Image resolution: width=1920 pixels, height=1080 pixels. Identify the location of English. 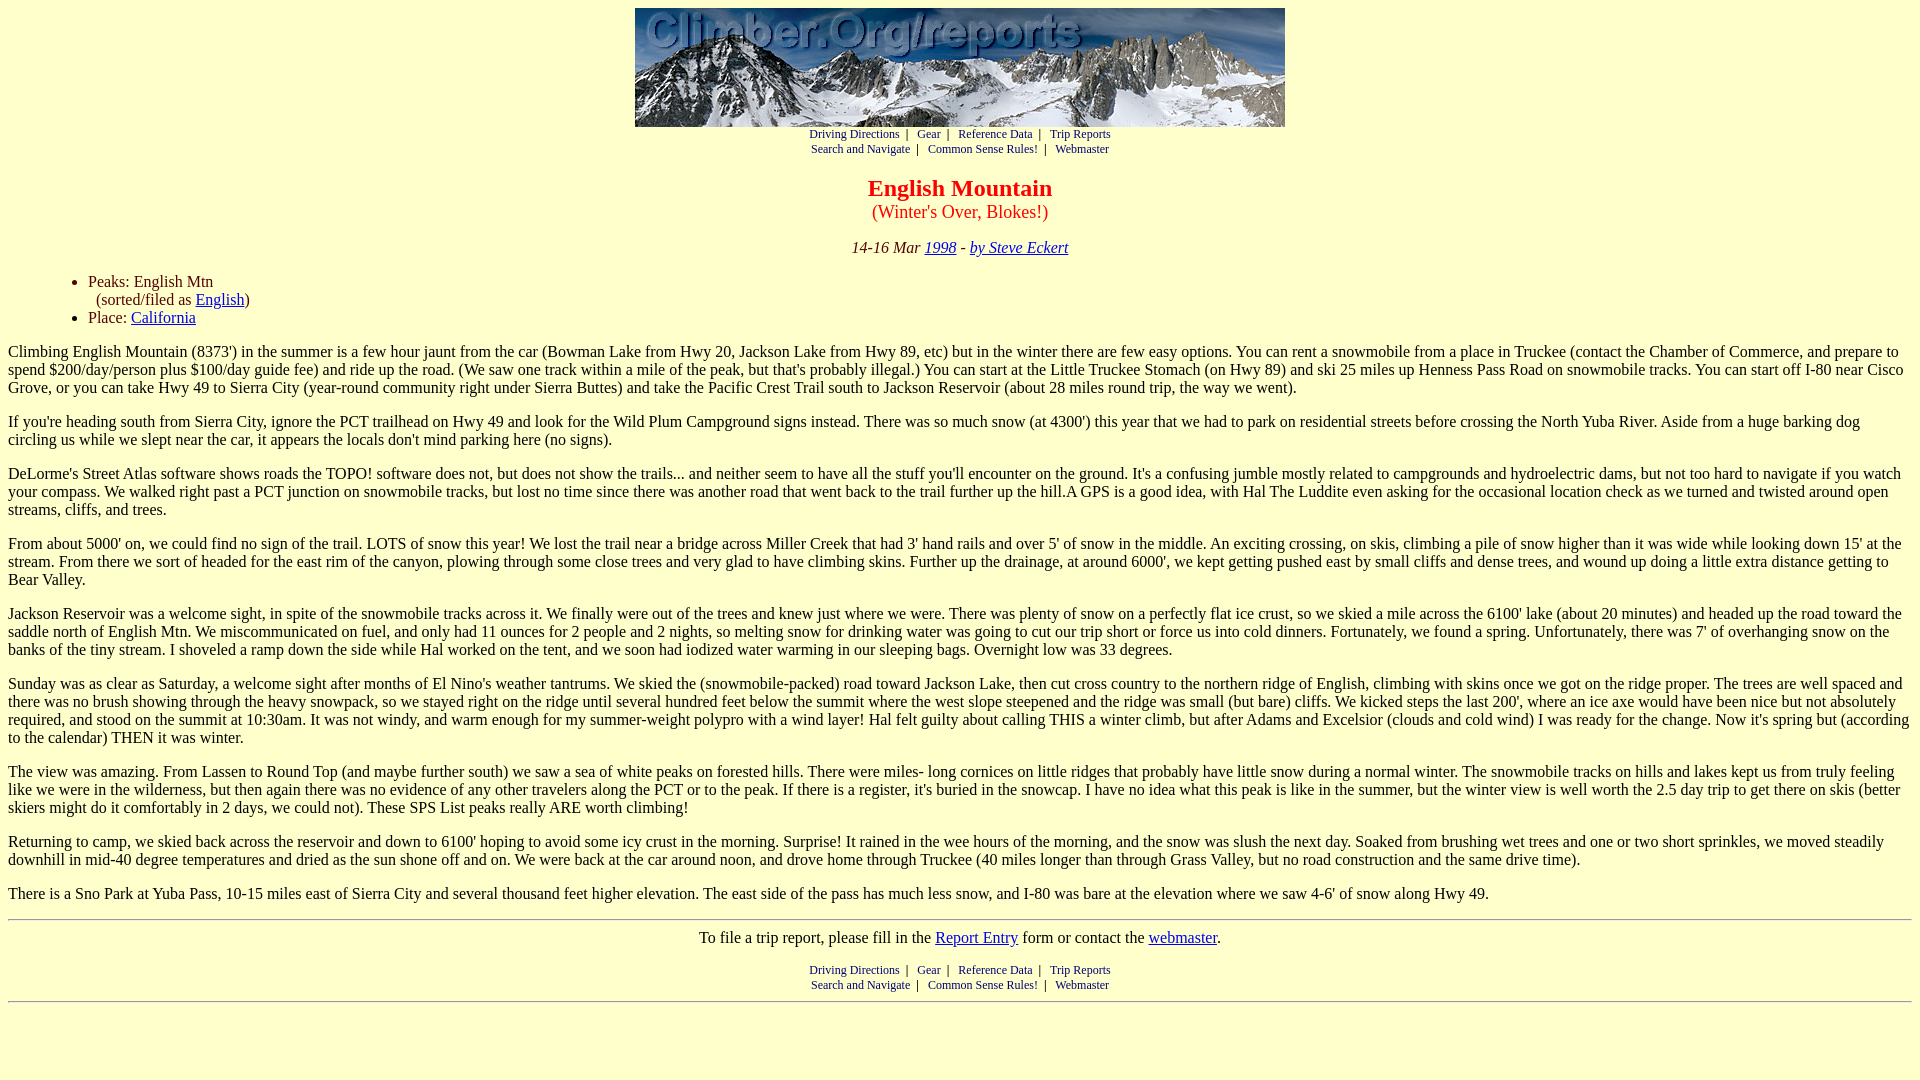
(220, 298).